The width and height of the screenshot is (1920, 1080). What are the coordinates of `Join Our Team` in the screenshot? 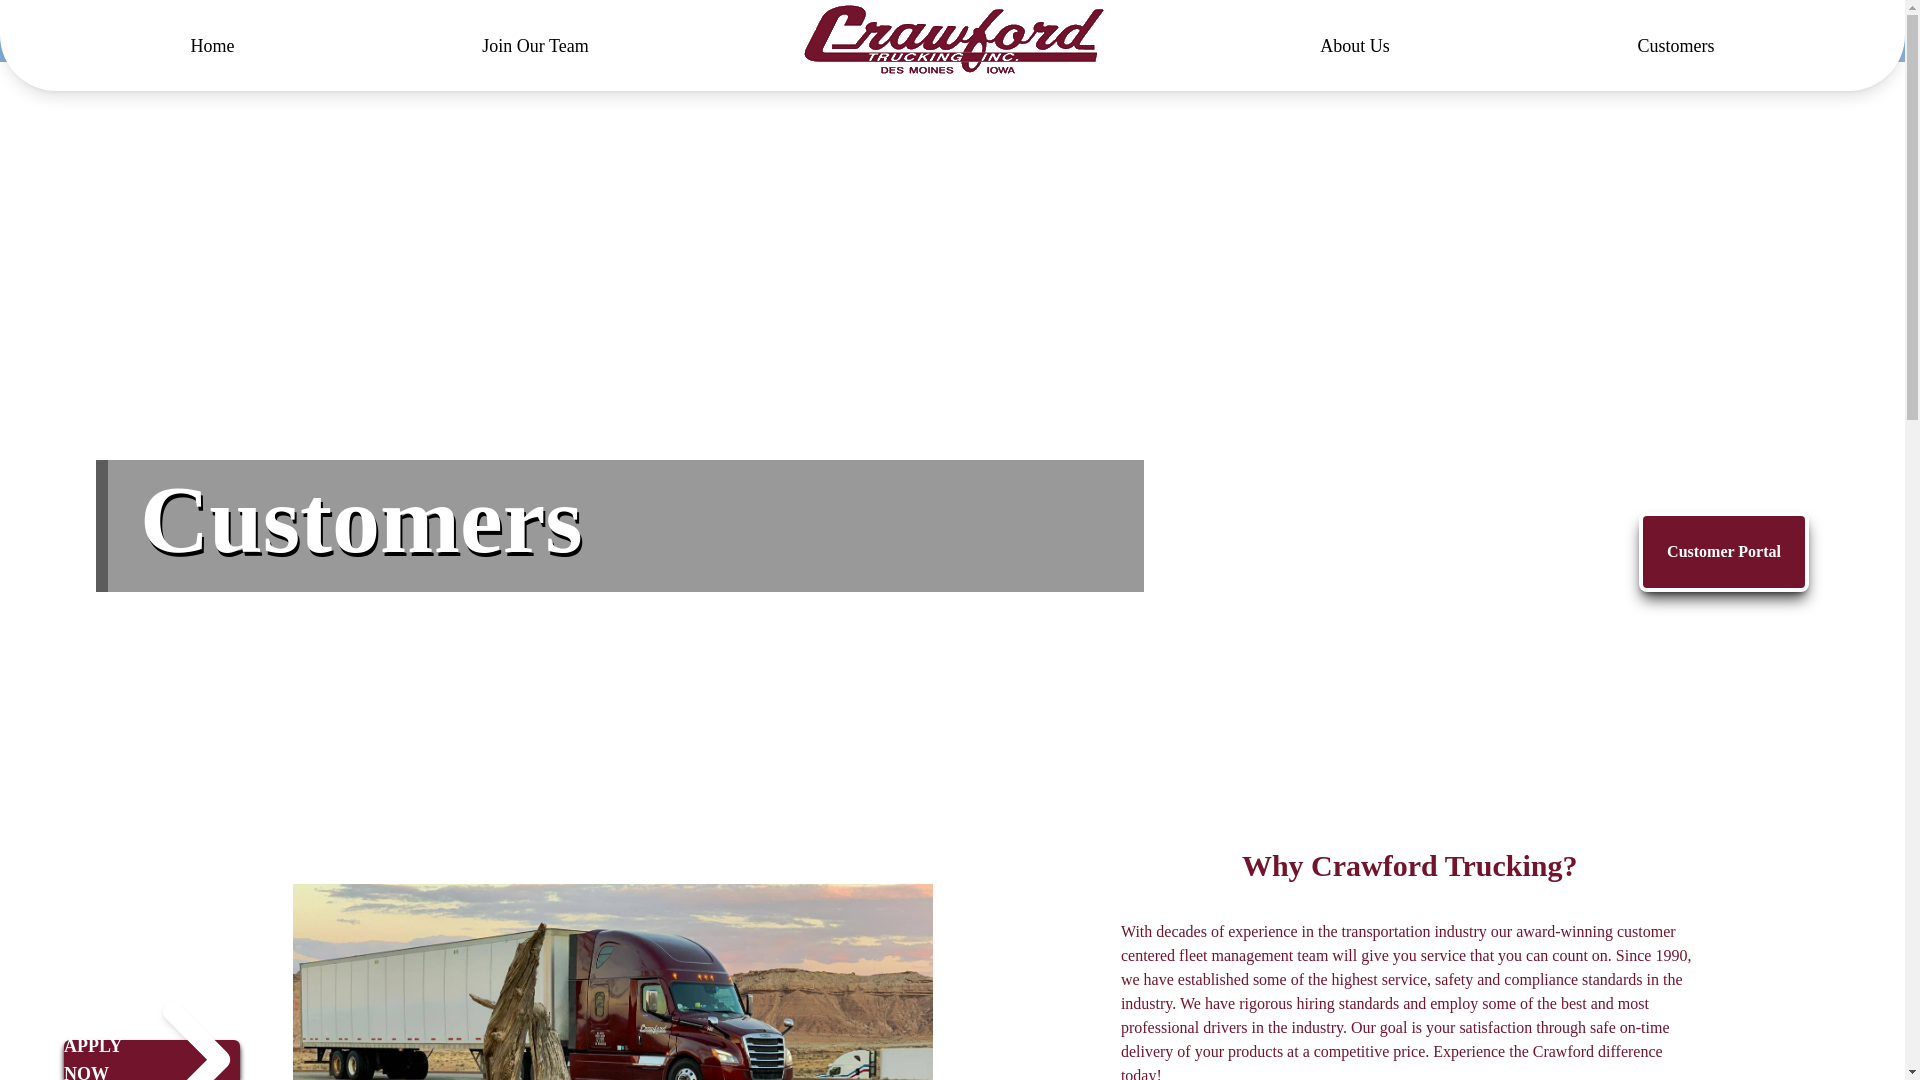 It's located at (534, 46).